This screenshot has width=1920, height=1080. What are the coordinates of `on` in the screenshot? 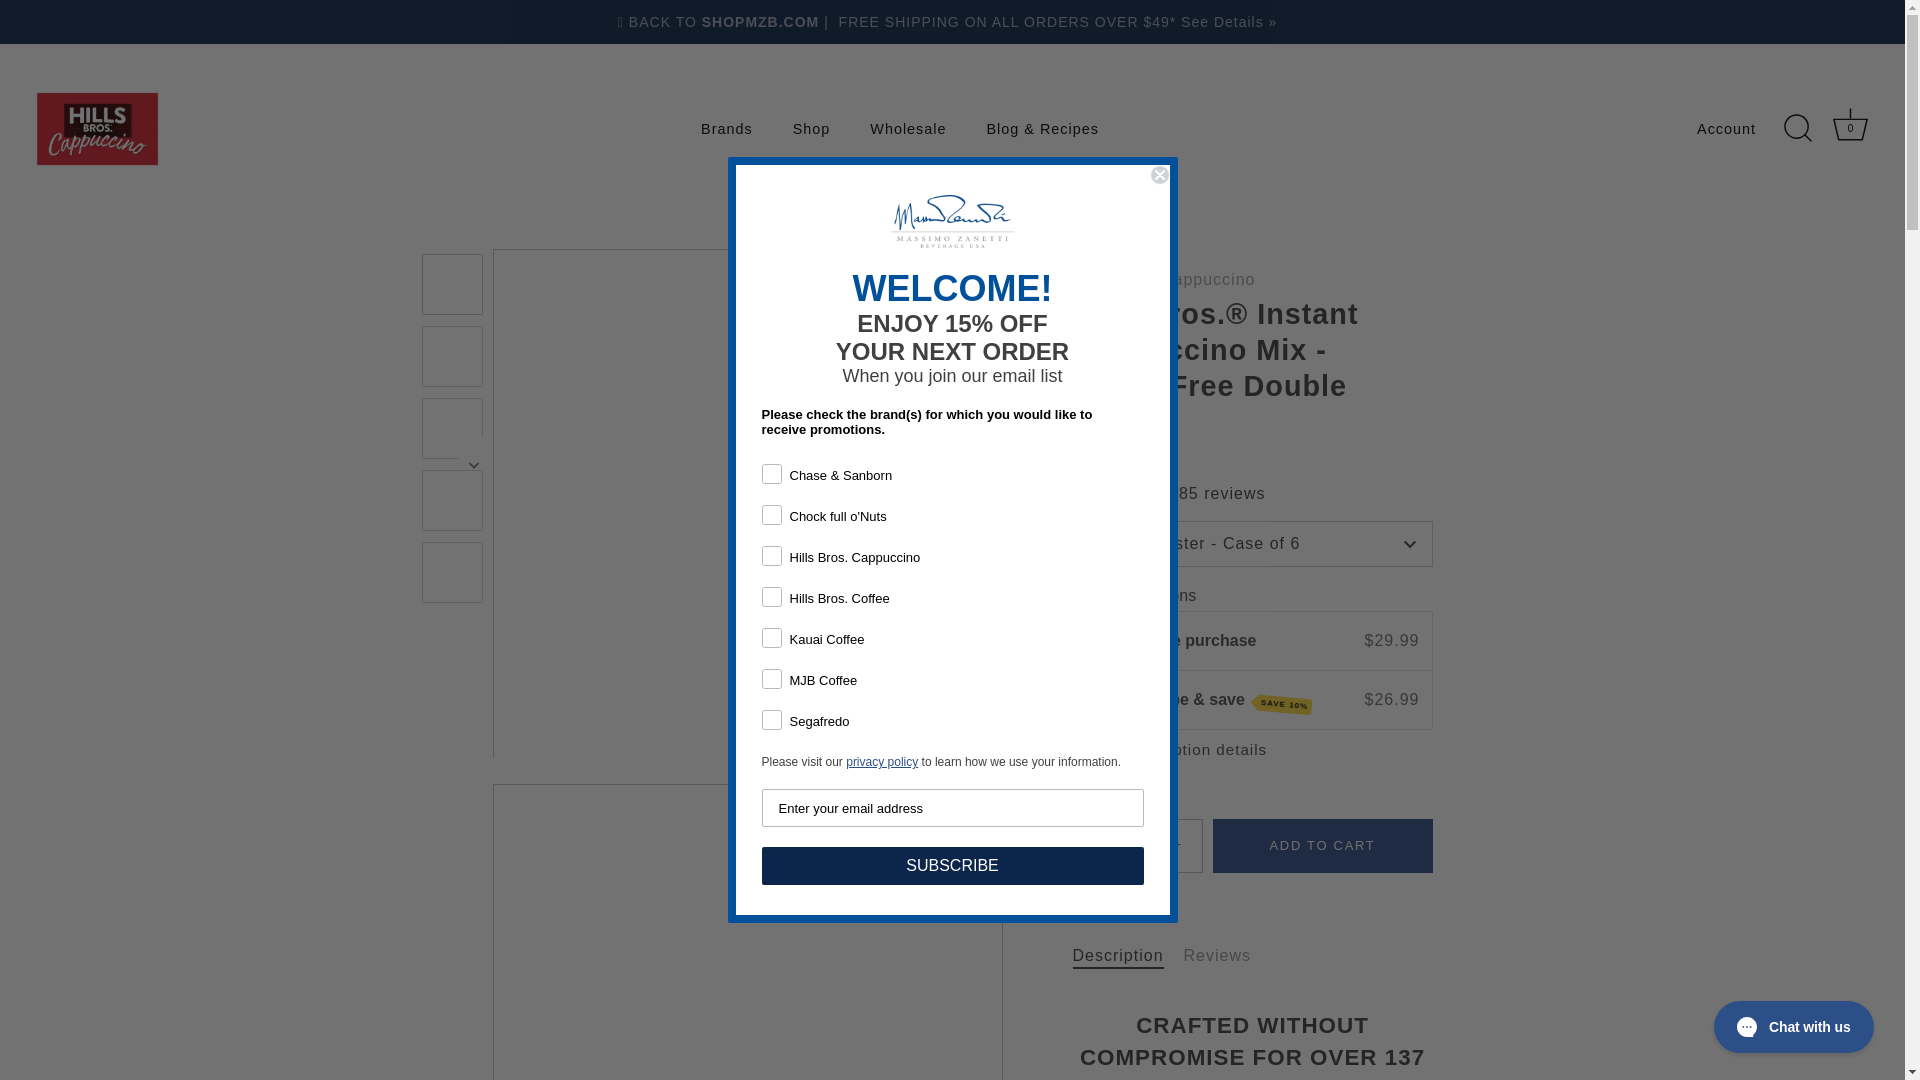 It's located at (768, 662).